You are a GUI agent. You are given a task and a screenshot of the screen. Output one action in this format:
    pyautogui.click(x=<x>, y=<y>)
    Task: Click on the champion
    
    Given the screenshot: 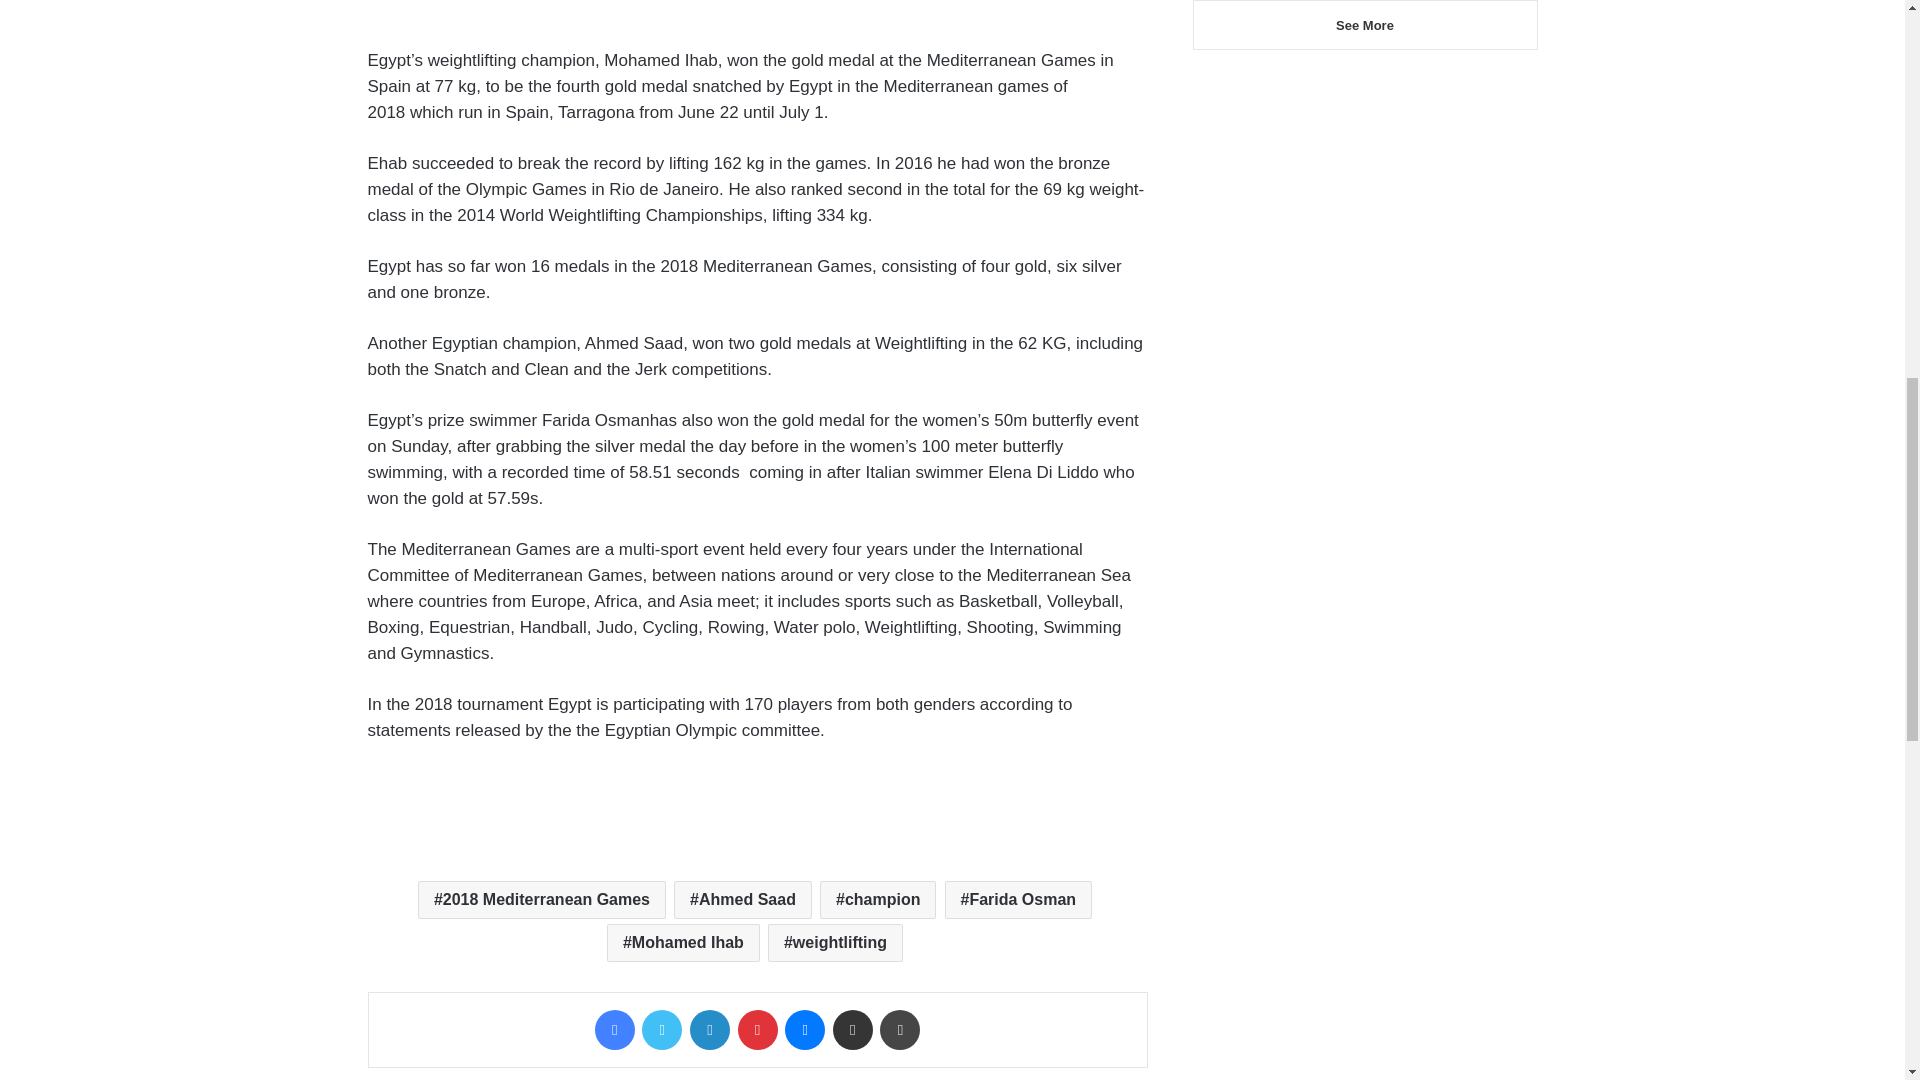 What is the action you would take?
    pyautogui.click(x=878, y=900)
    